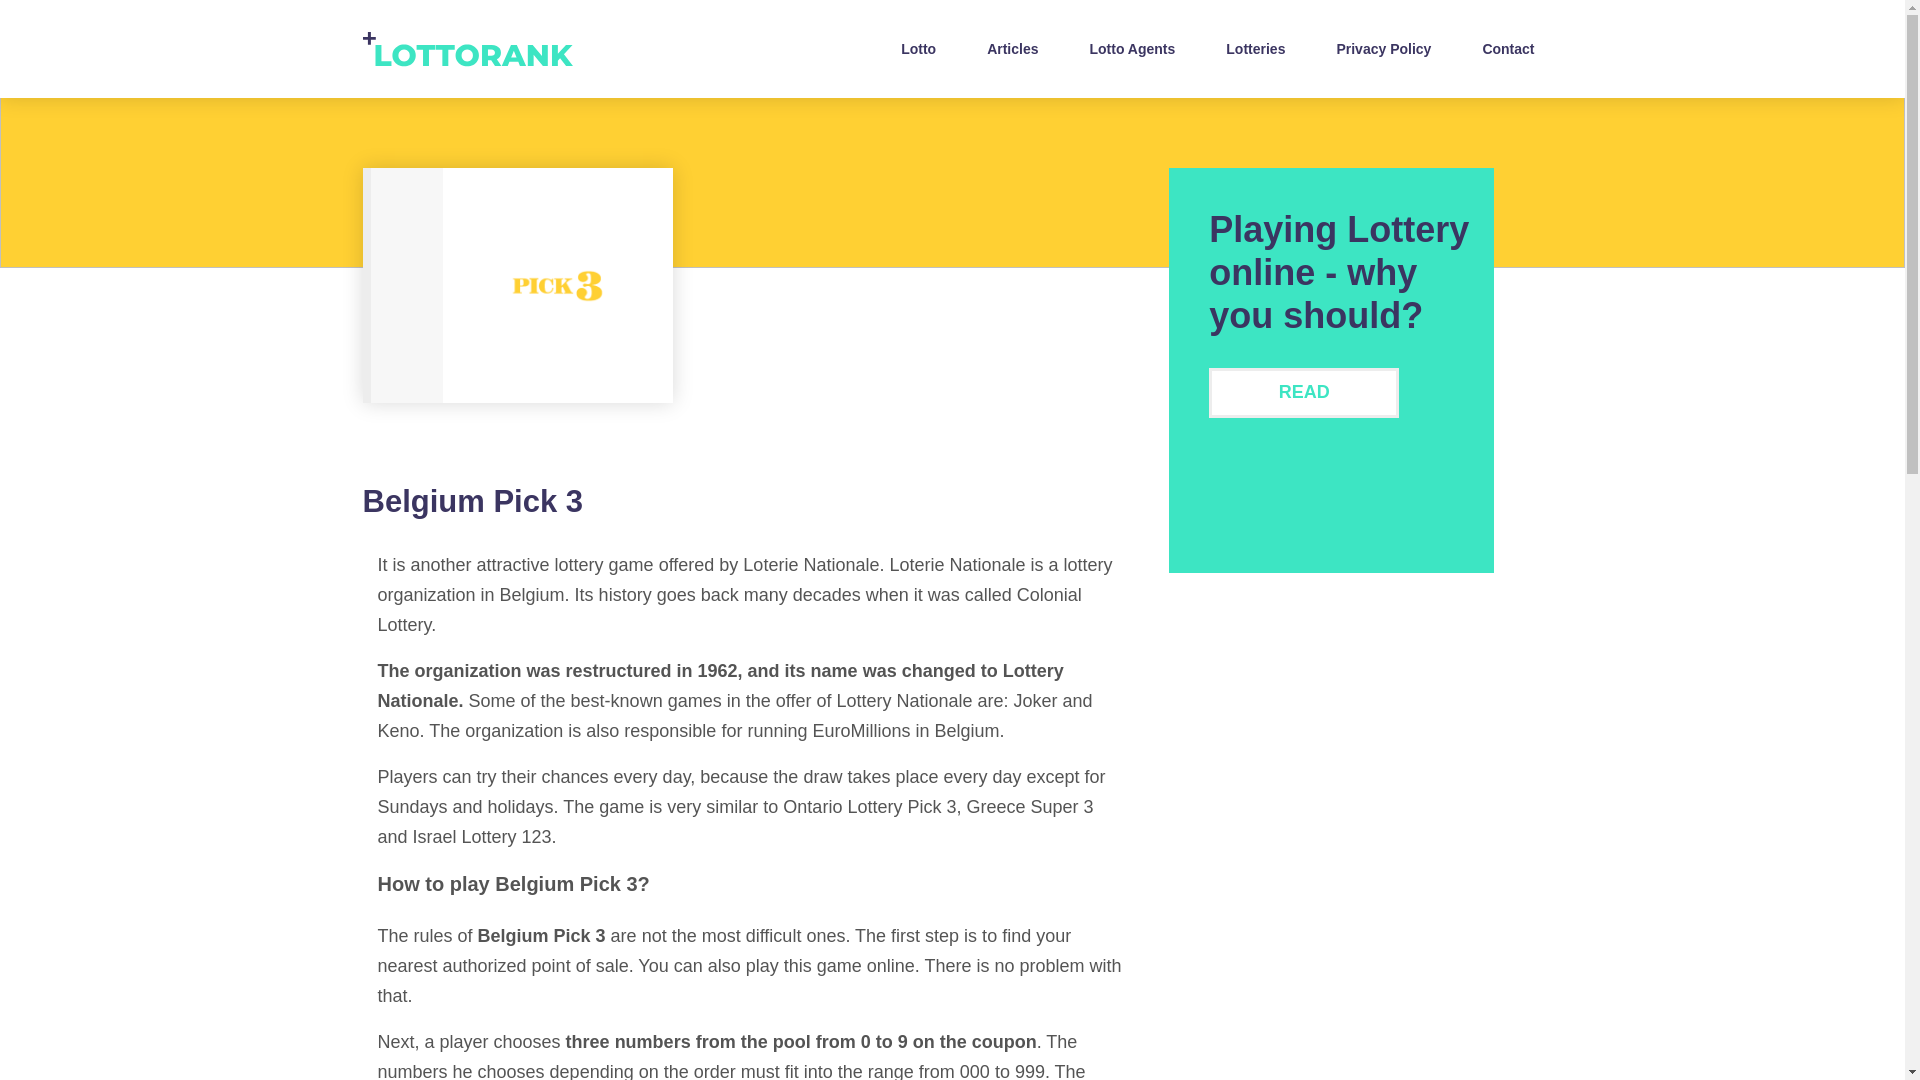  Describe the element at coordinates (1508, 48) in the screenshot. I see `Contact` at that location.